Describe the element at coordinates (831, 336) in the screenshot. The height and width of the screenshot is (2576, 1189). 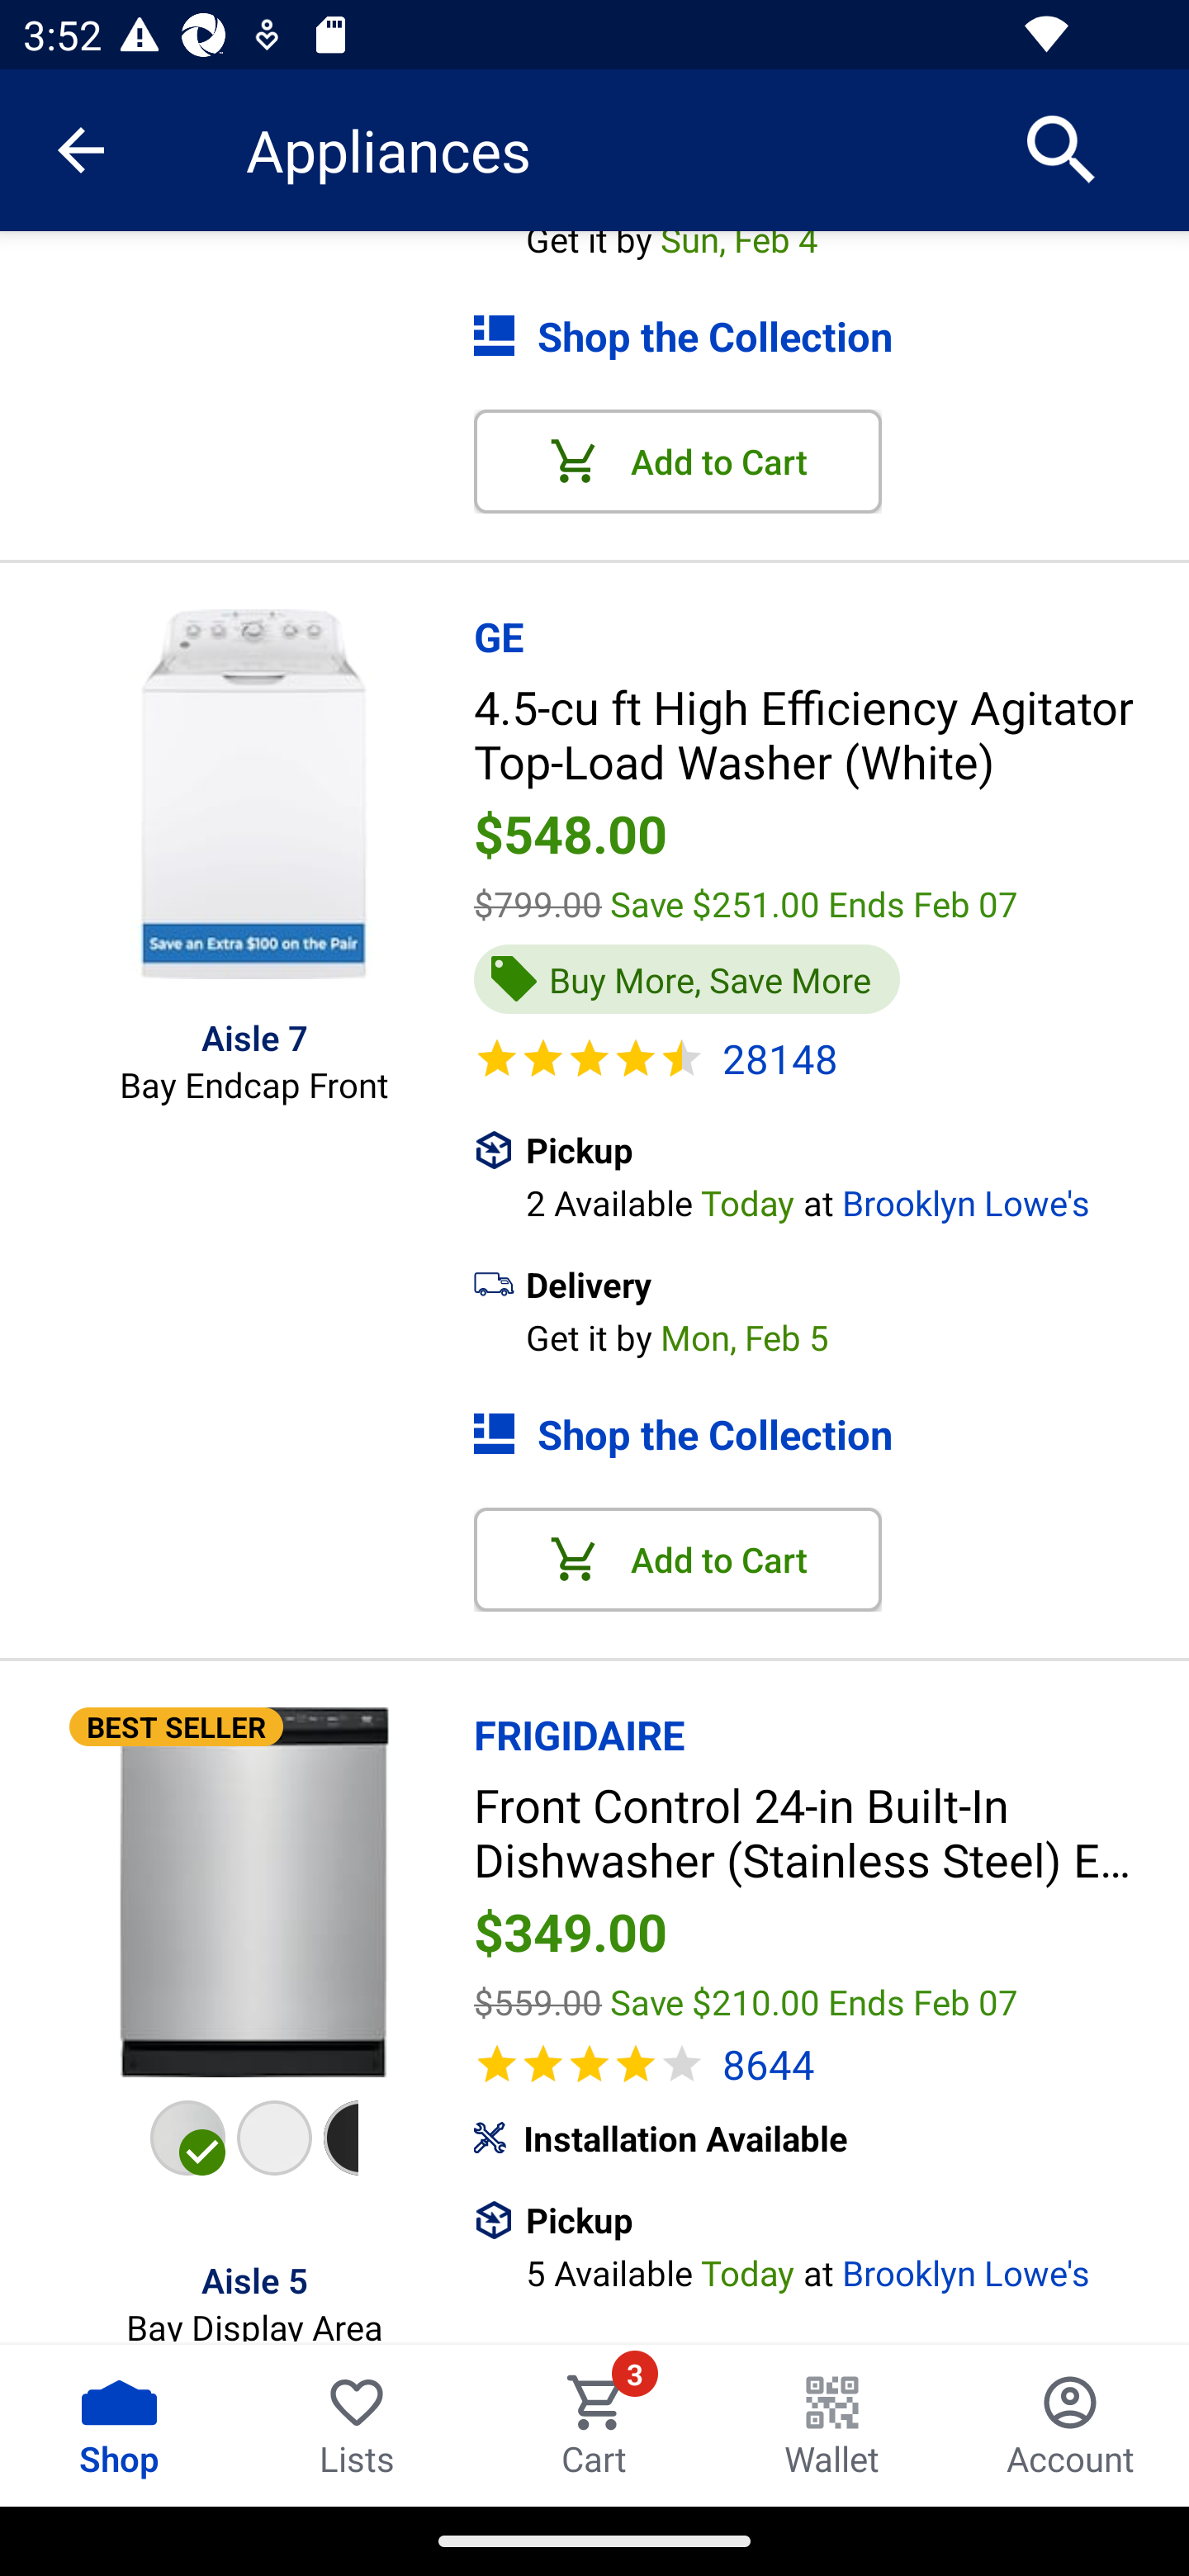
I see `Shop the Collection` at that location.